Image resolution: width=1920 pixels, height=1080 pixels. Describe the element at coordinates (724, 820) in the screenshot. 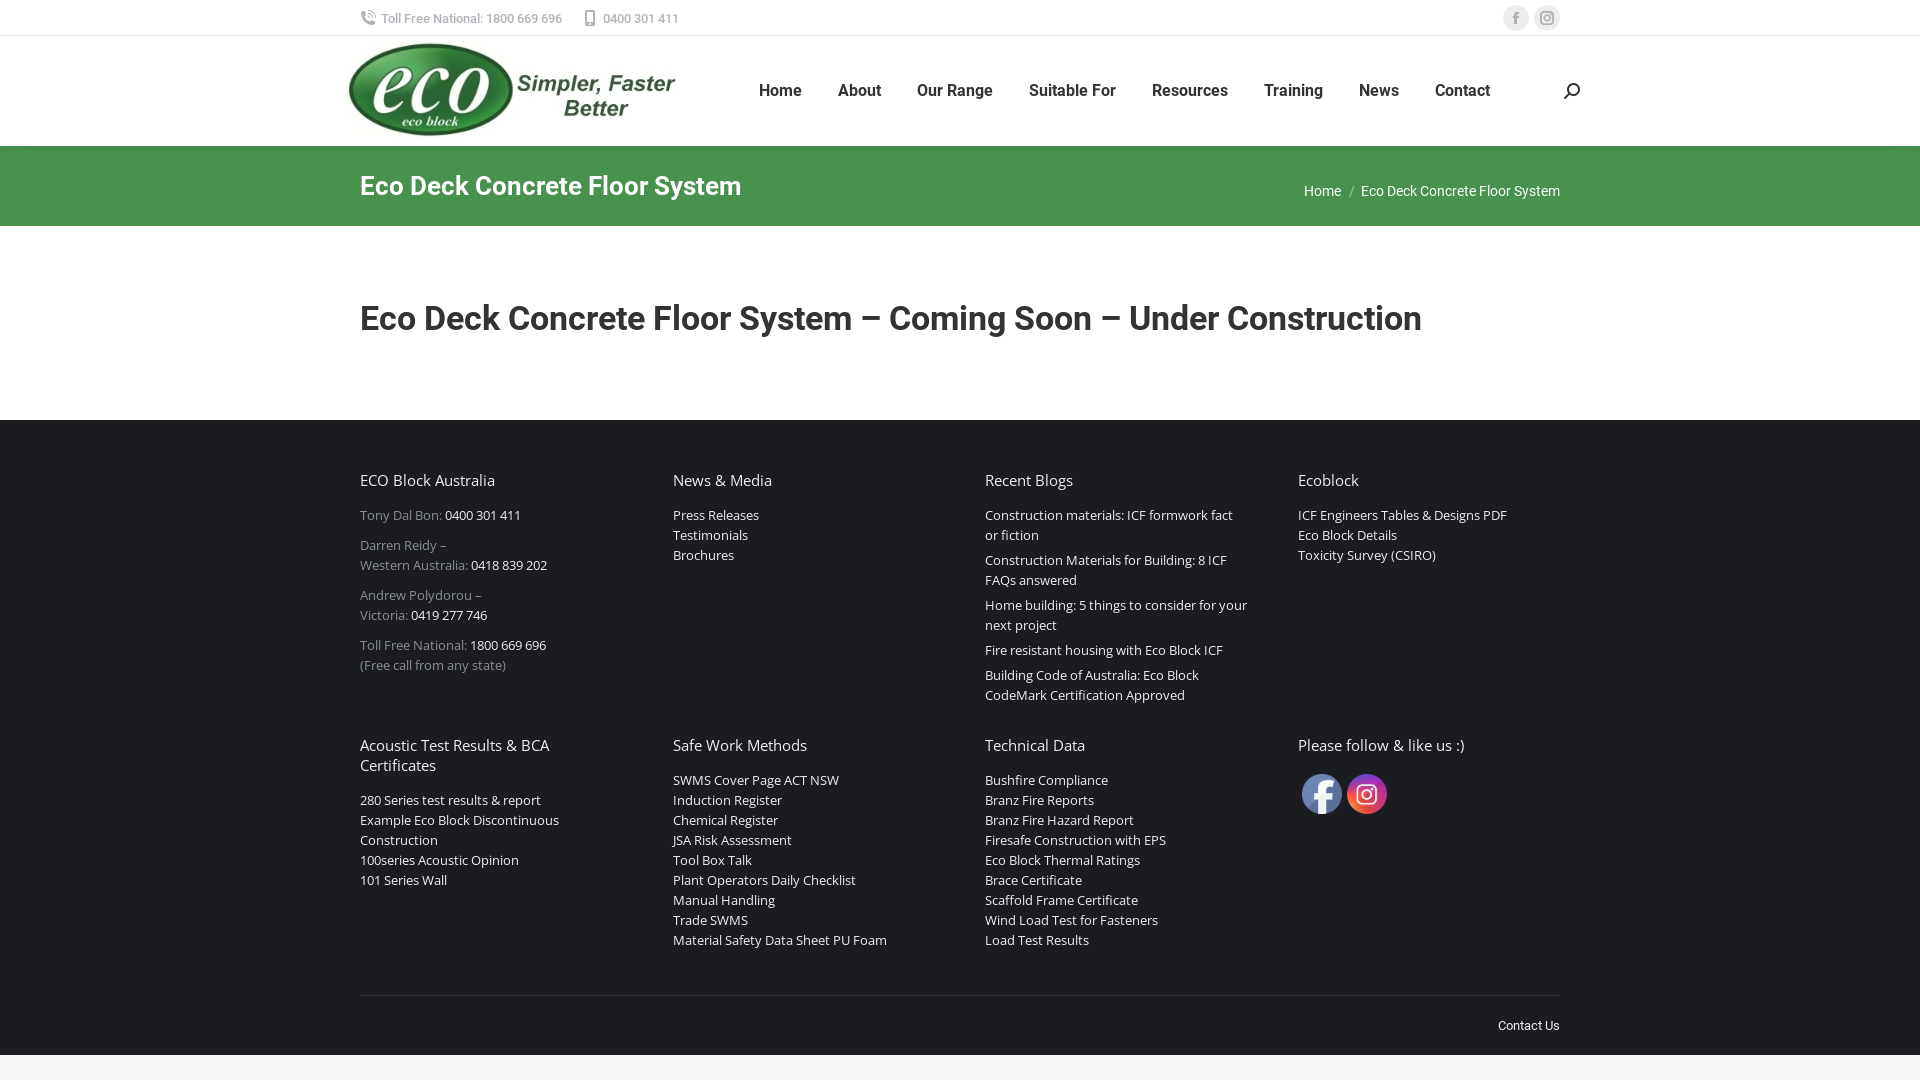

I see `Chemical Register` at that location.